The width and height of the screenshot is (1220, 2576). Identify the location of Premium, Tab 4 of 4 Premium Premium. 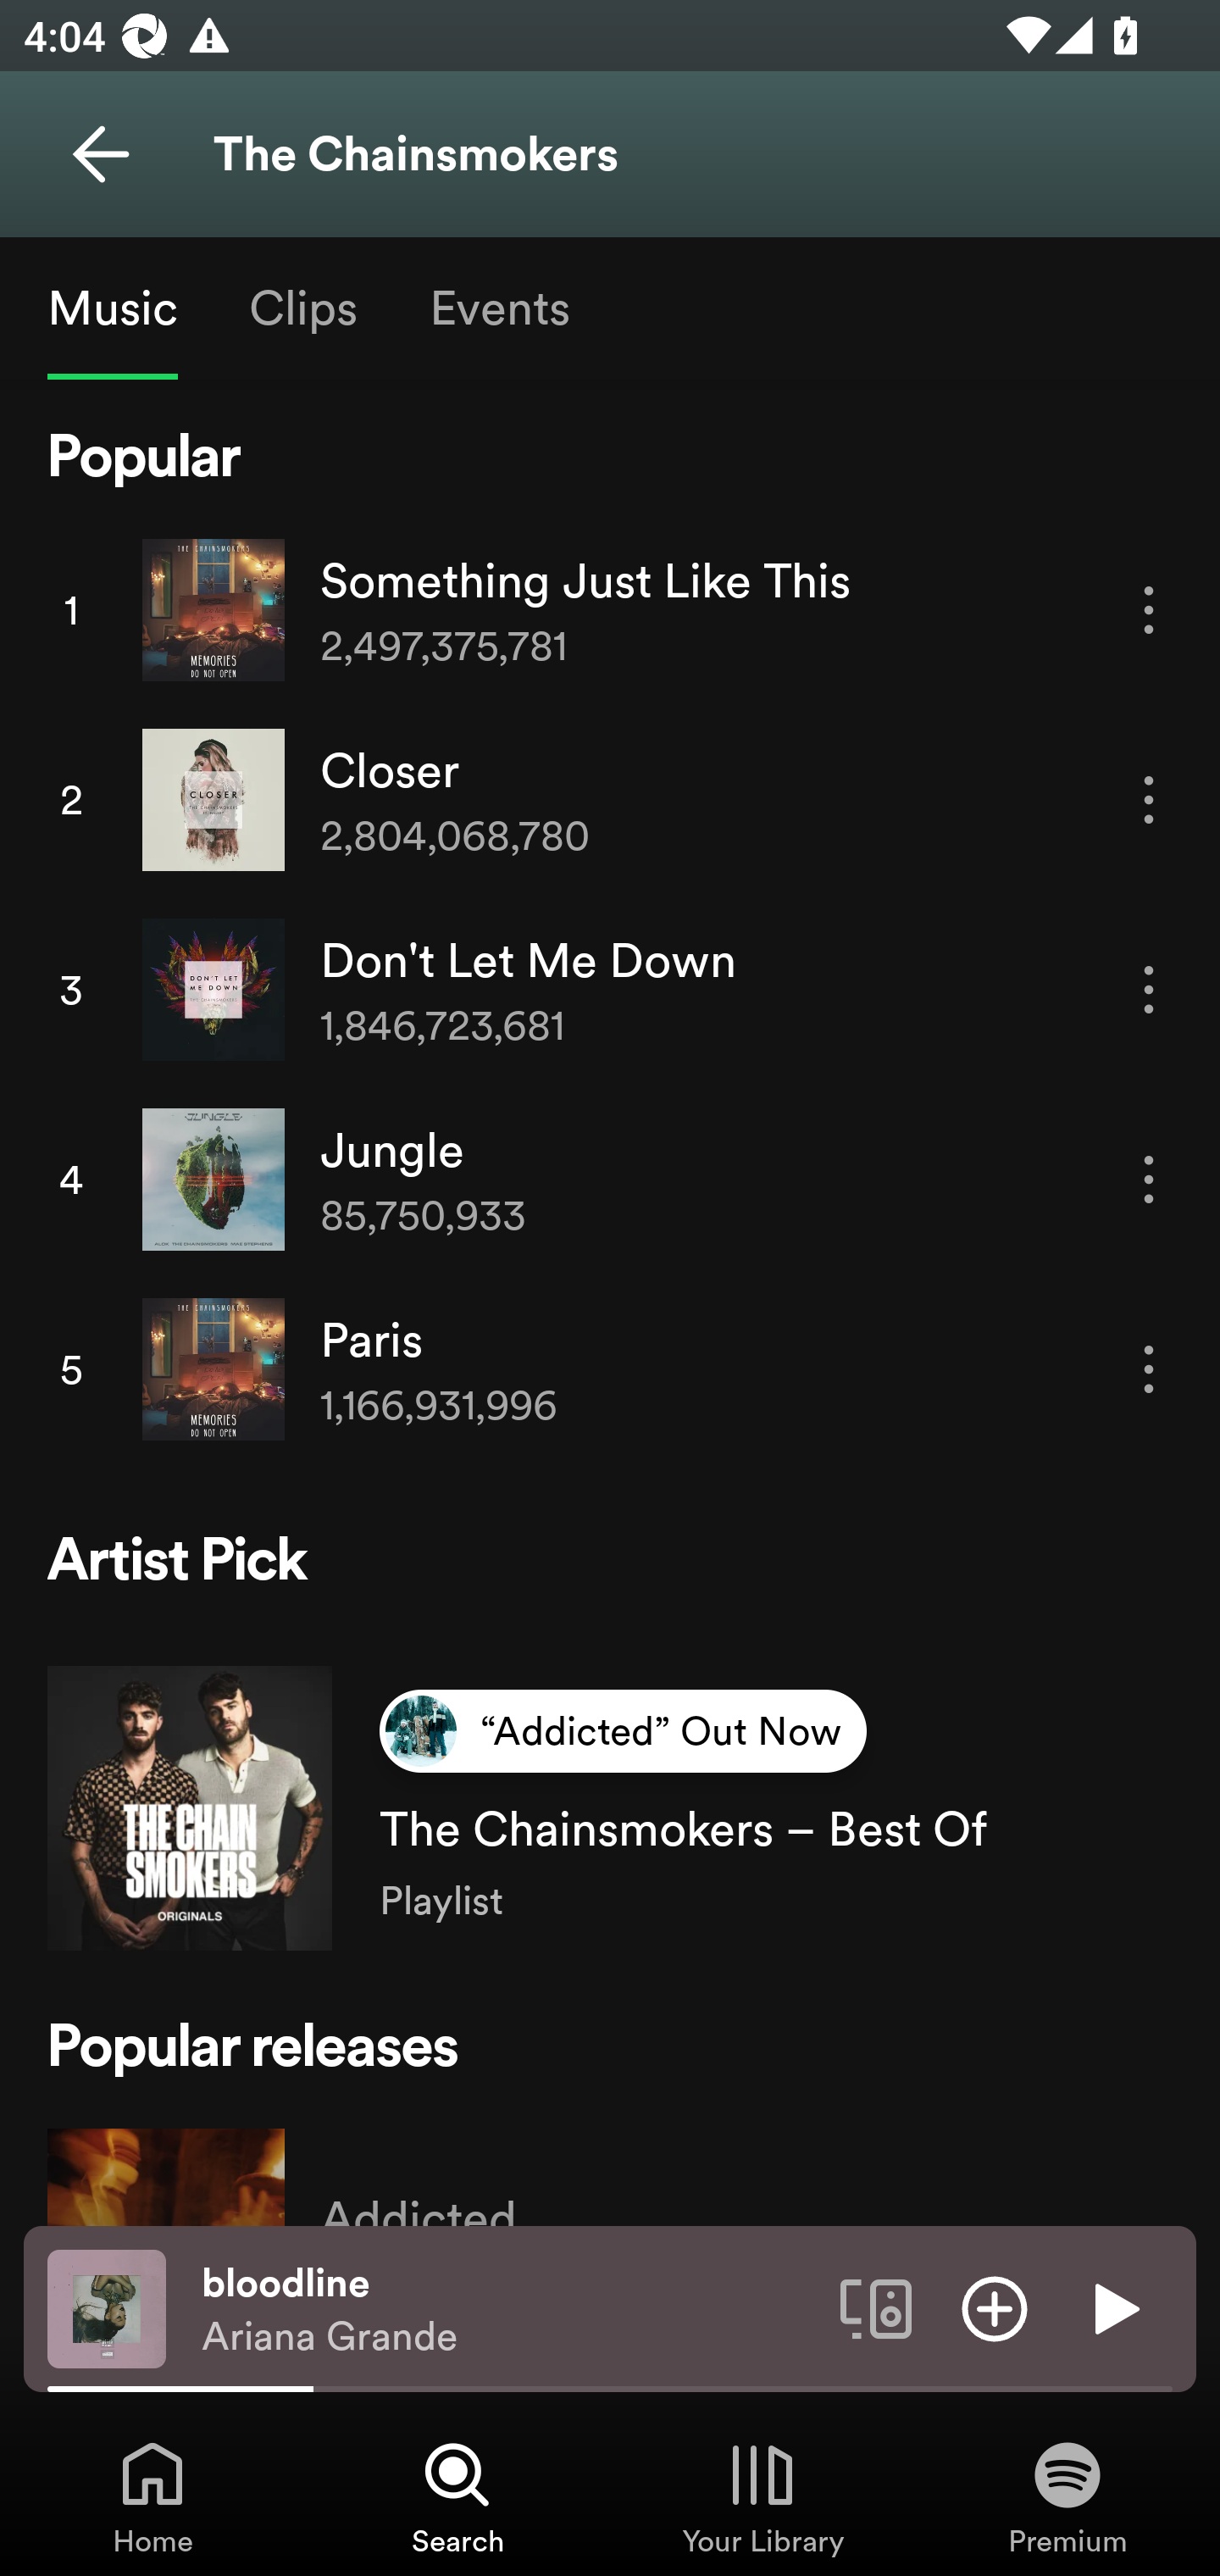
(1067, 2496).